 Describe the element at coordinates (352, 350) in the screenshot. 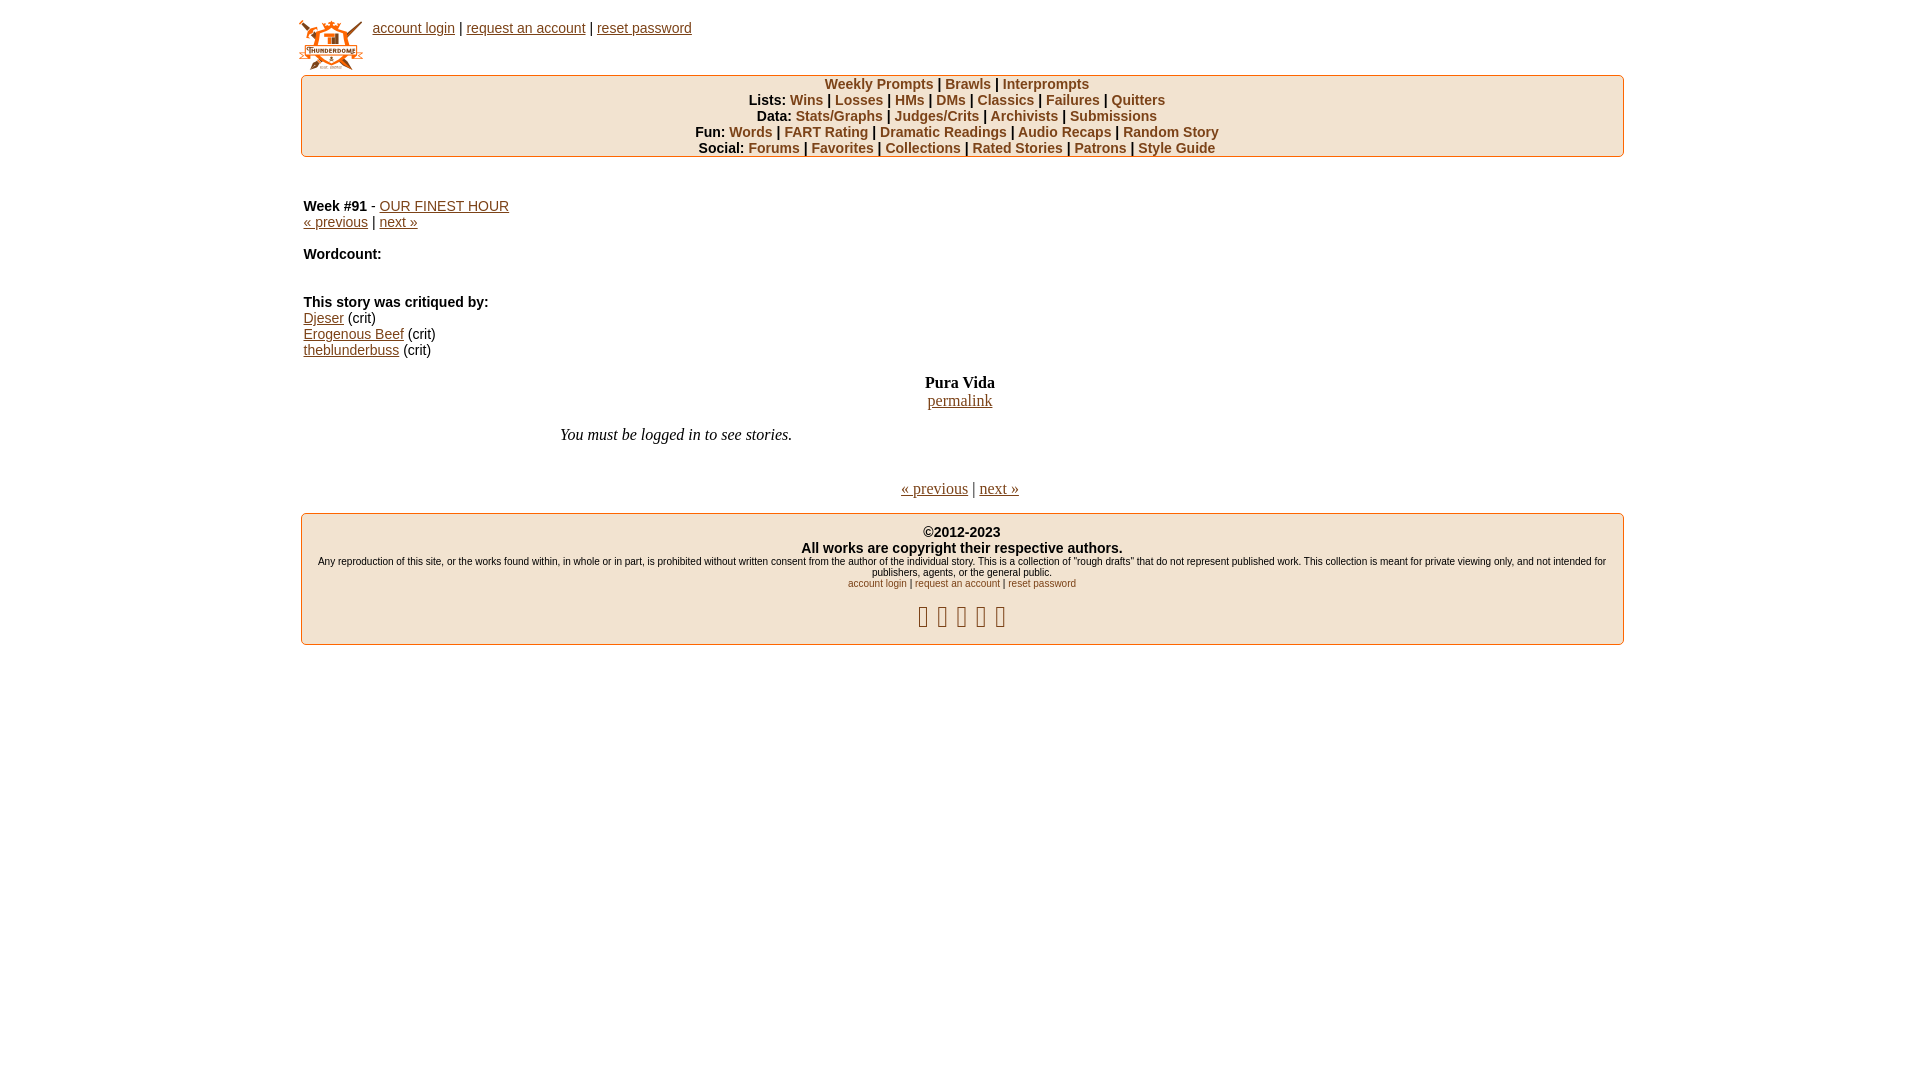

I see `theblunderbuss` at that location.